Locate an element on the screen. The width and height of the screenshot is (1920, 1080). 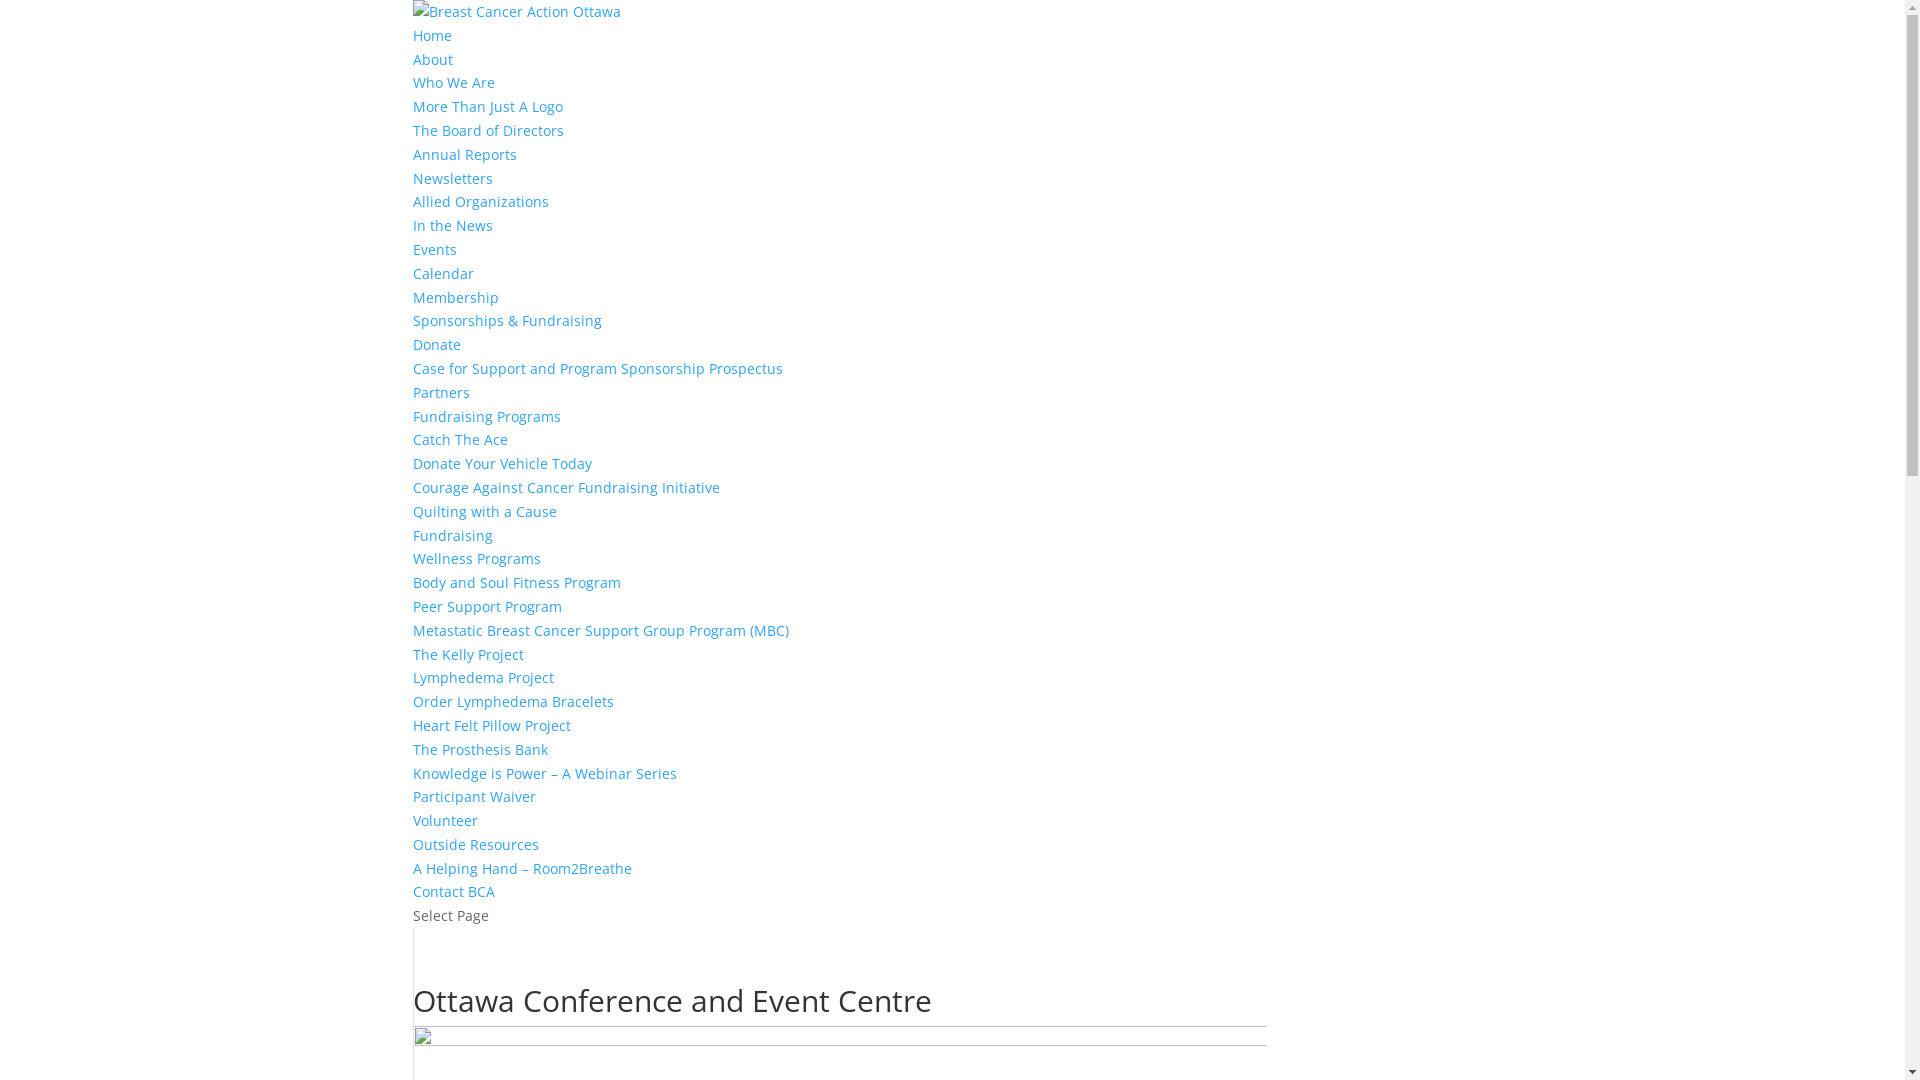
Courage Against Cancer Fundraising Initiative is located at coordinates (566, 488).